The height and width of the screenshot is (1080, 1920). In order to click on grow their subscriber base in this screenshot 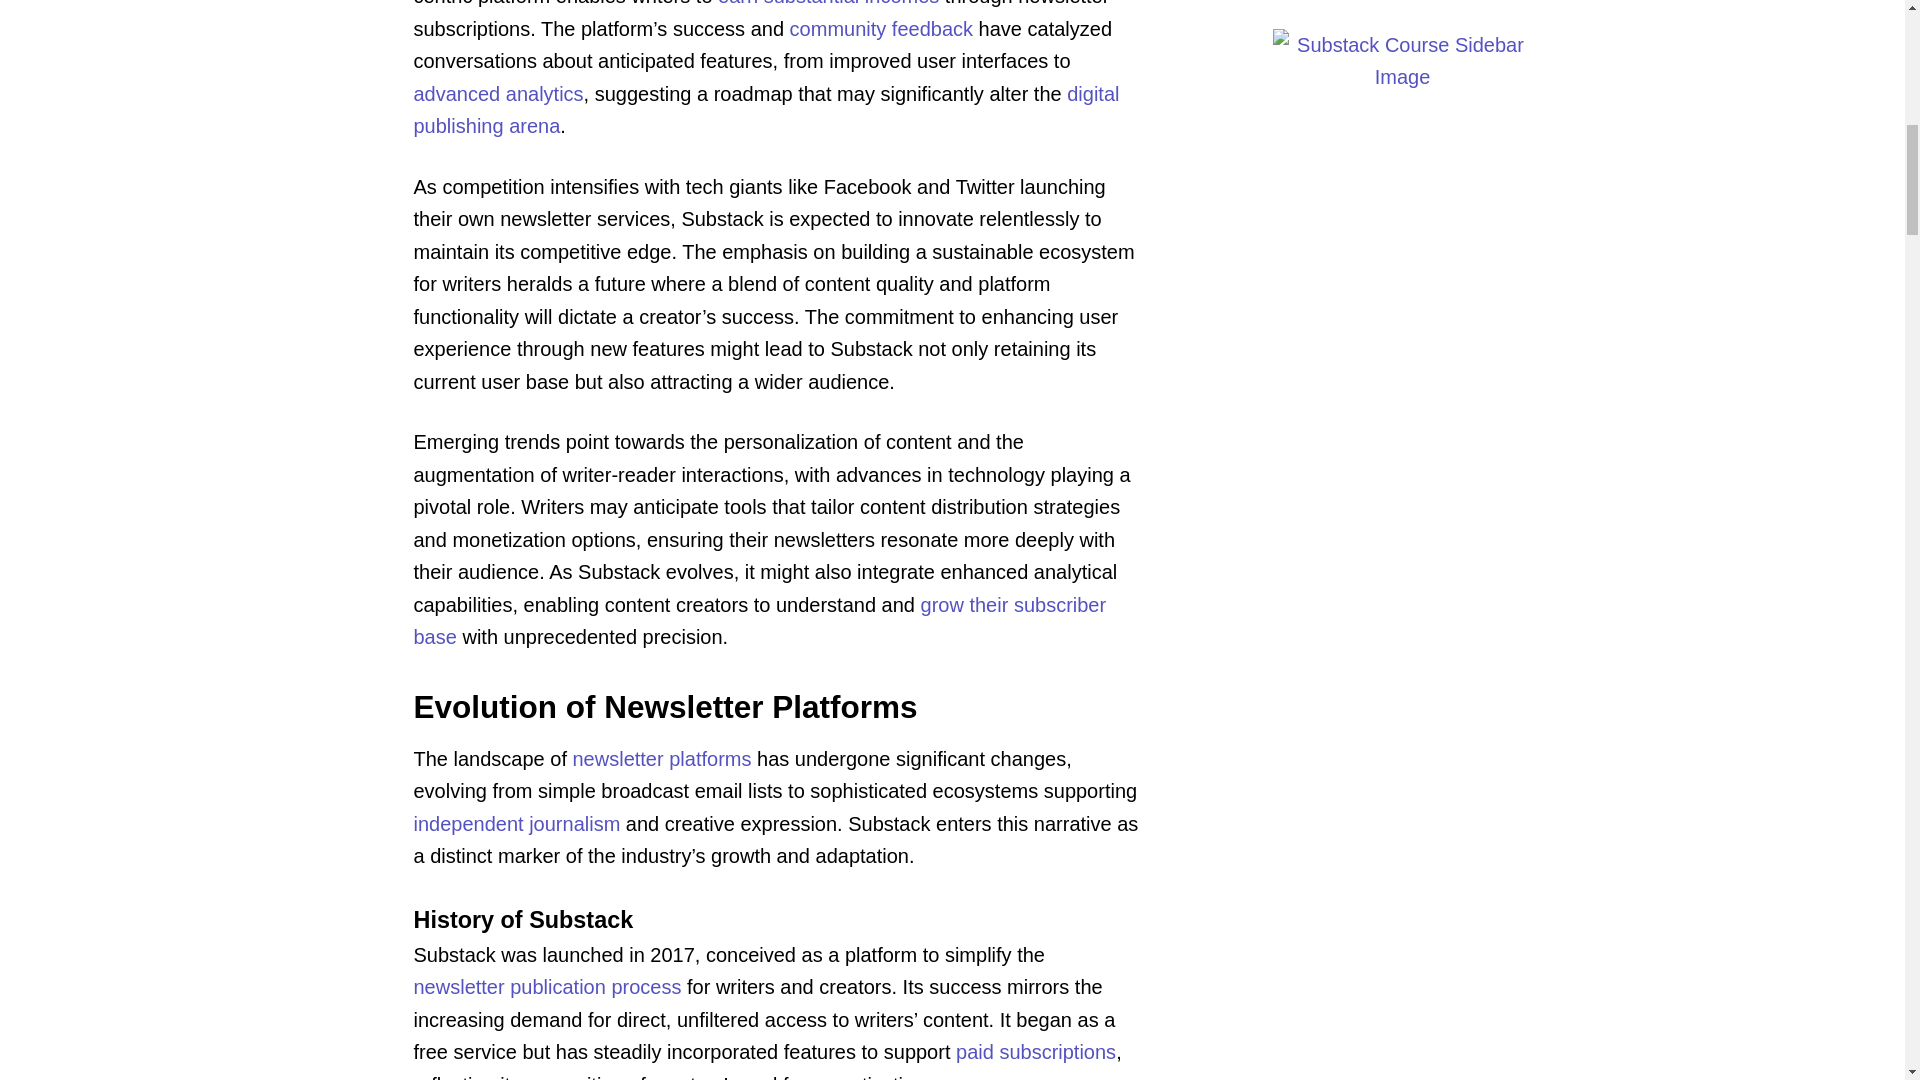, I will do `click(760, 622)`.